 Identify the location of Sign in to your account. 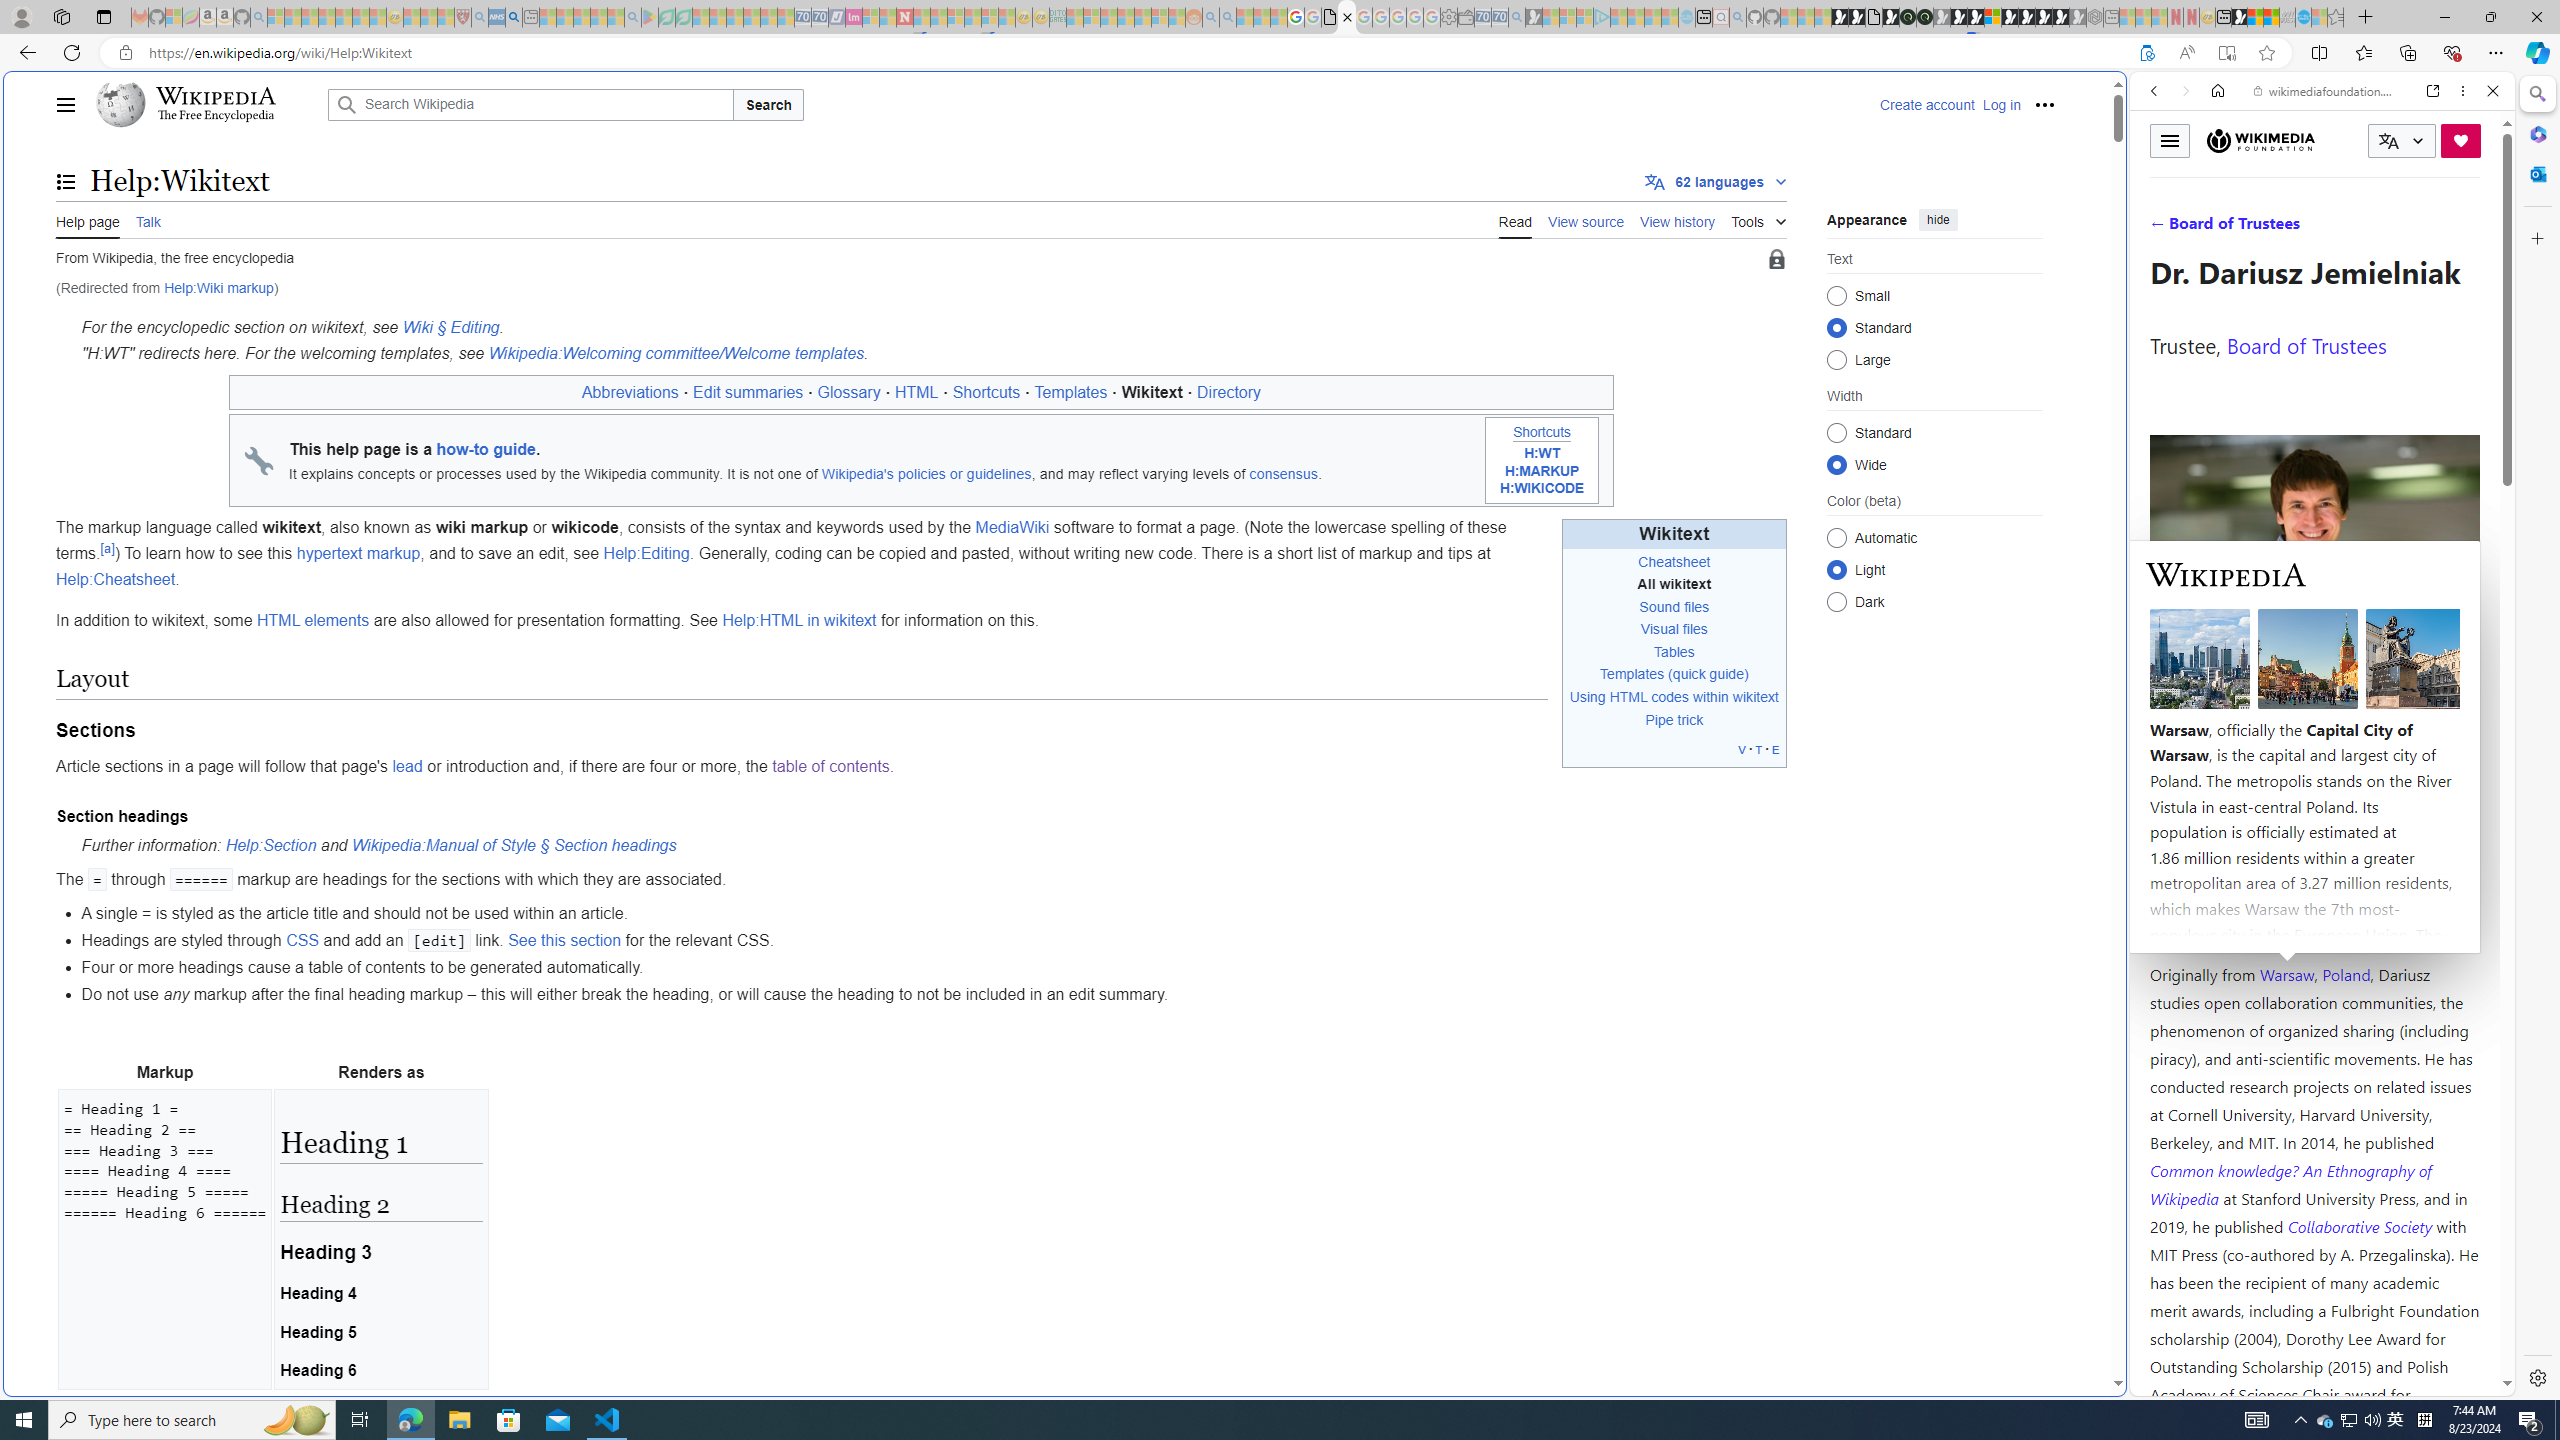
(1992, 17).